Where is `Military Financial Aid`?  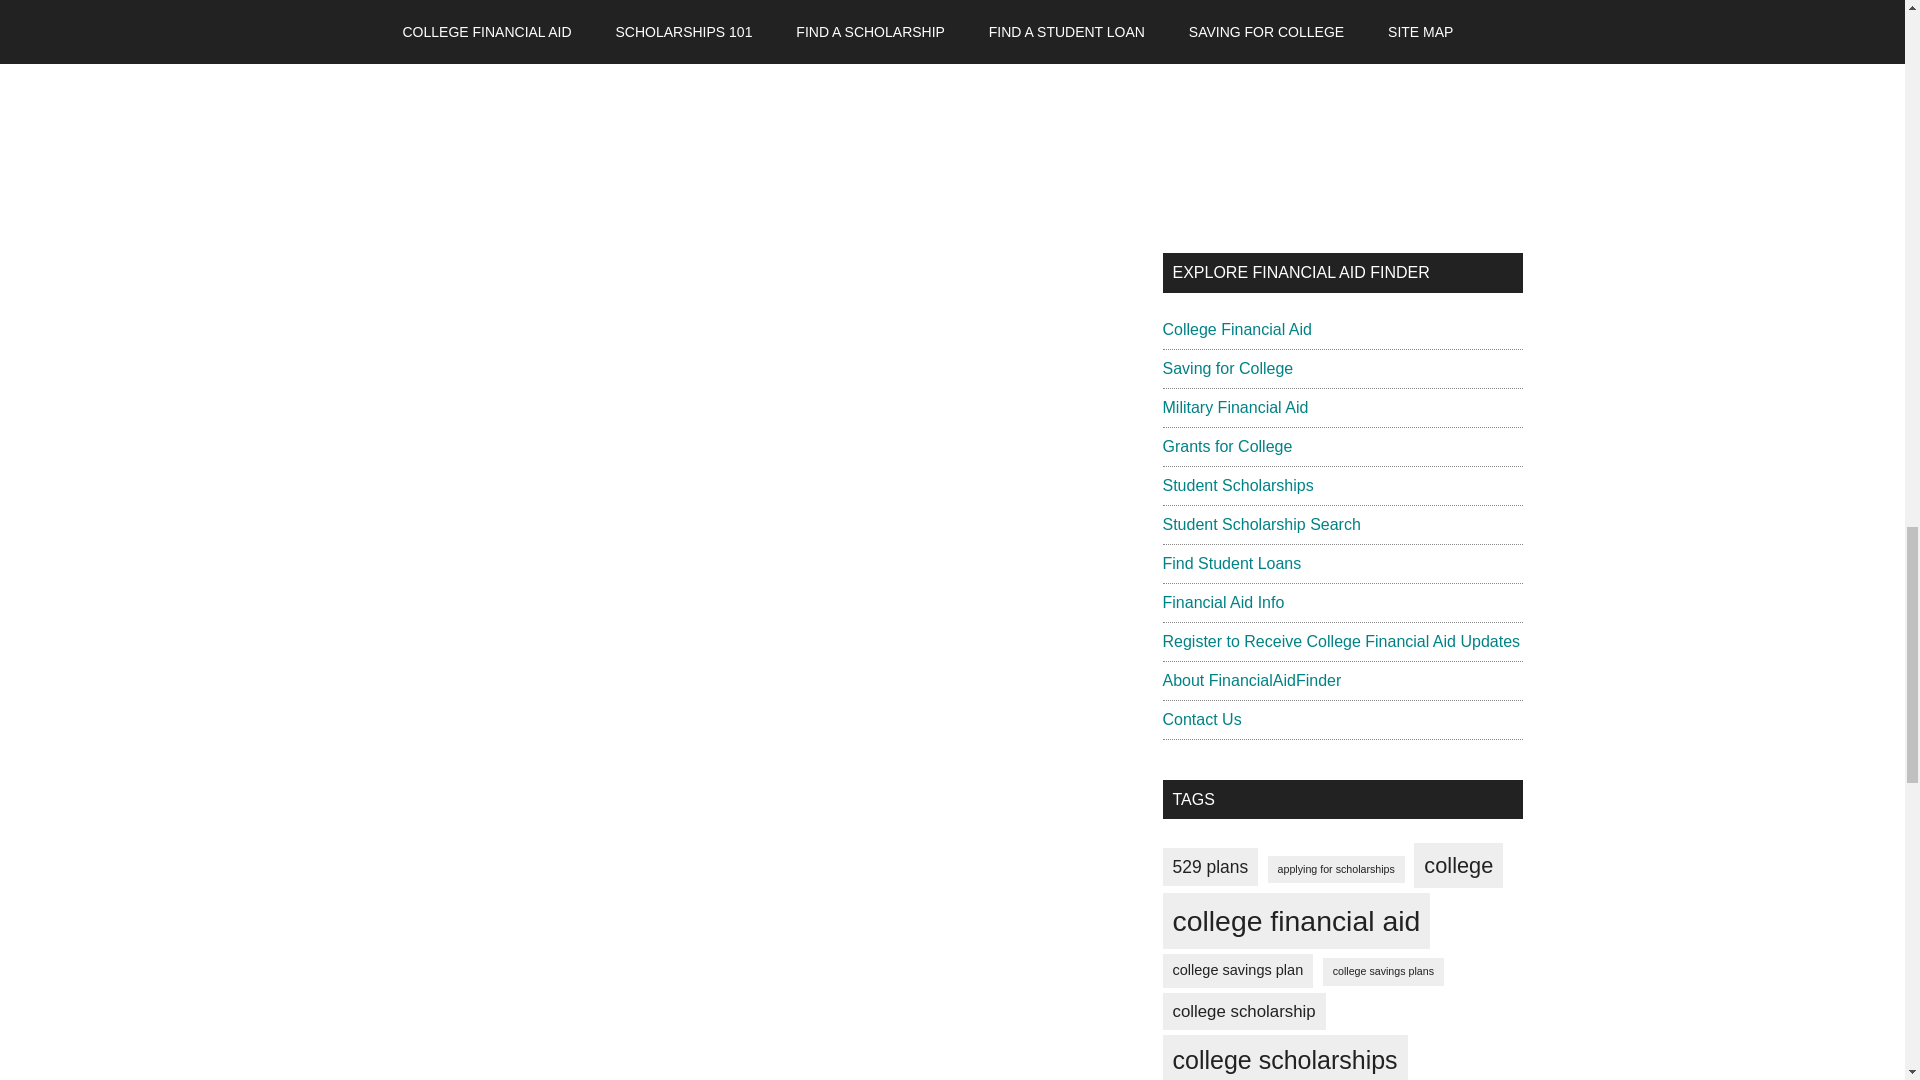
Military Financial Aid is located at coordinates (1234, 406).